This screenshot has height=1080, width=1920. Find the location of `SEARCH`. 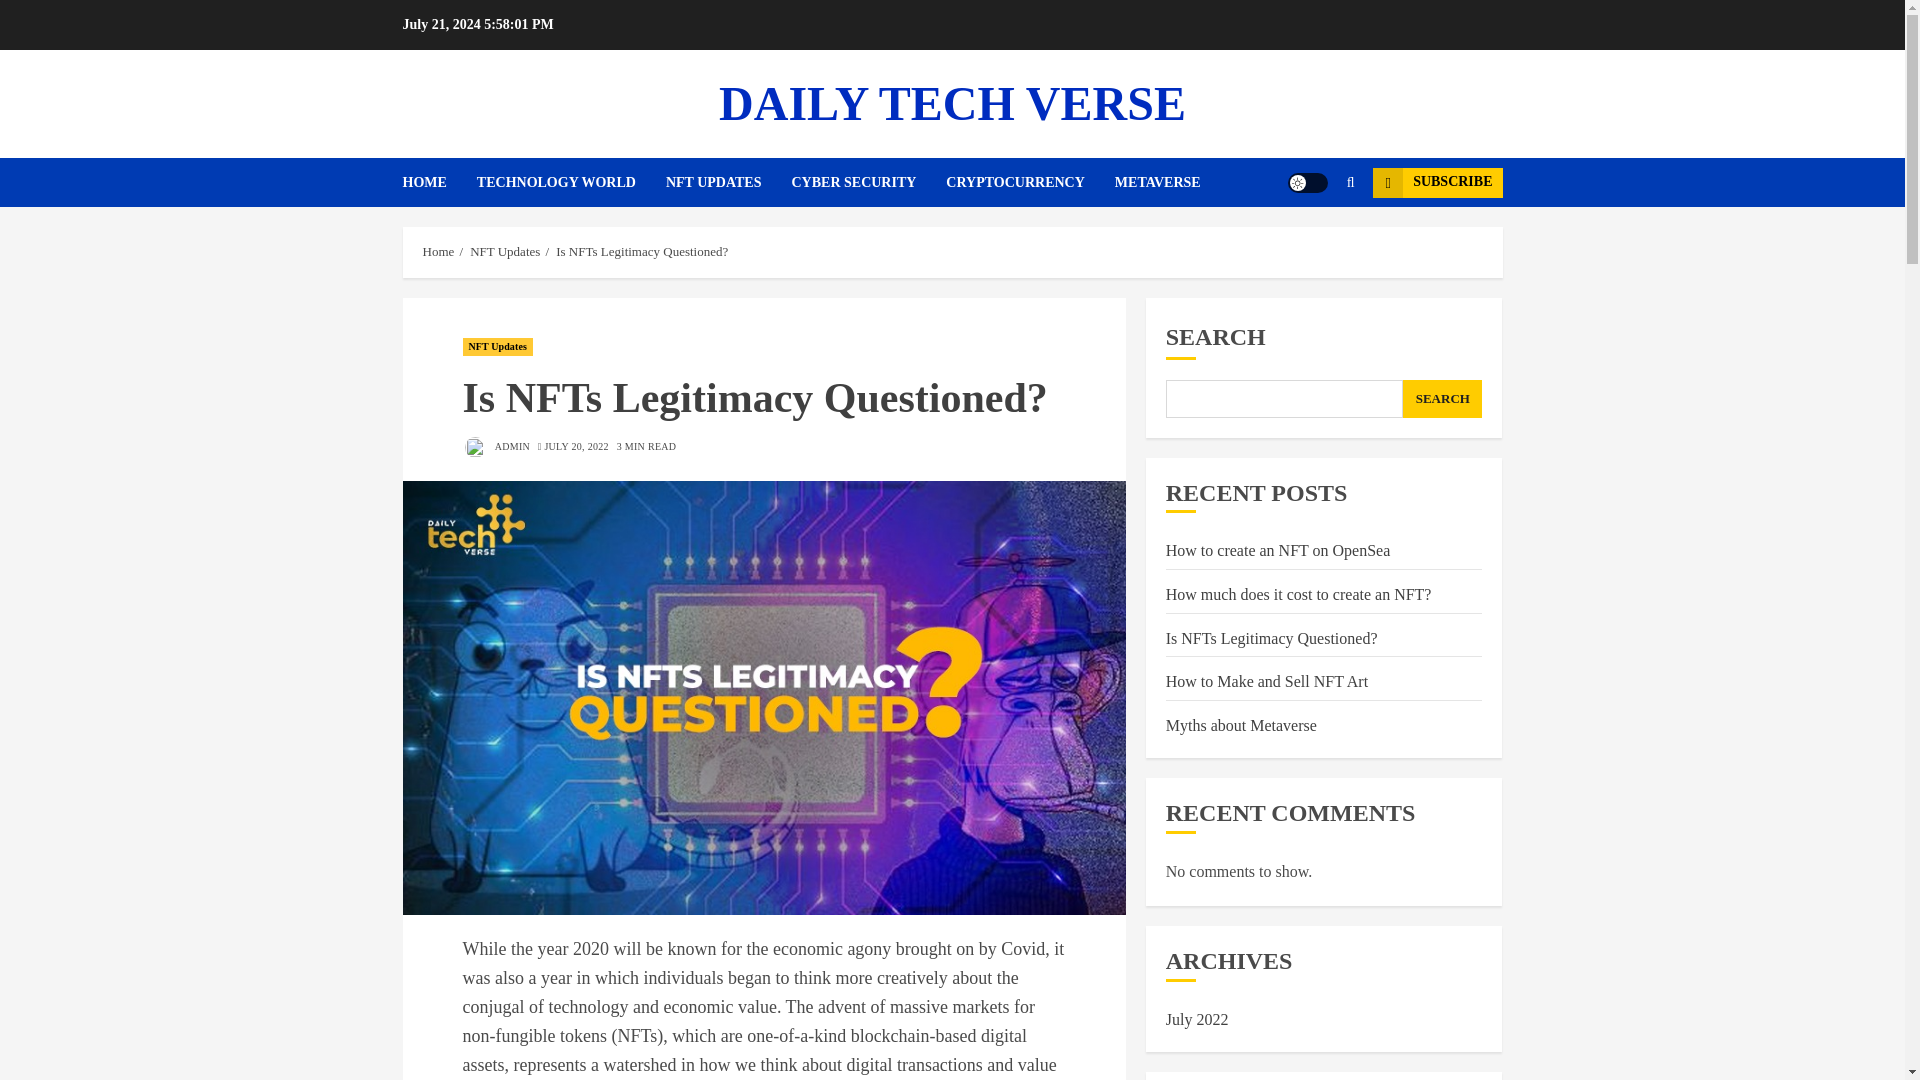

SEARCH is located at coordinates (1442, 398).